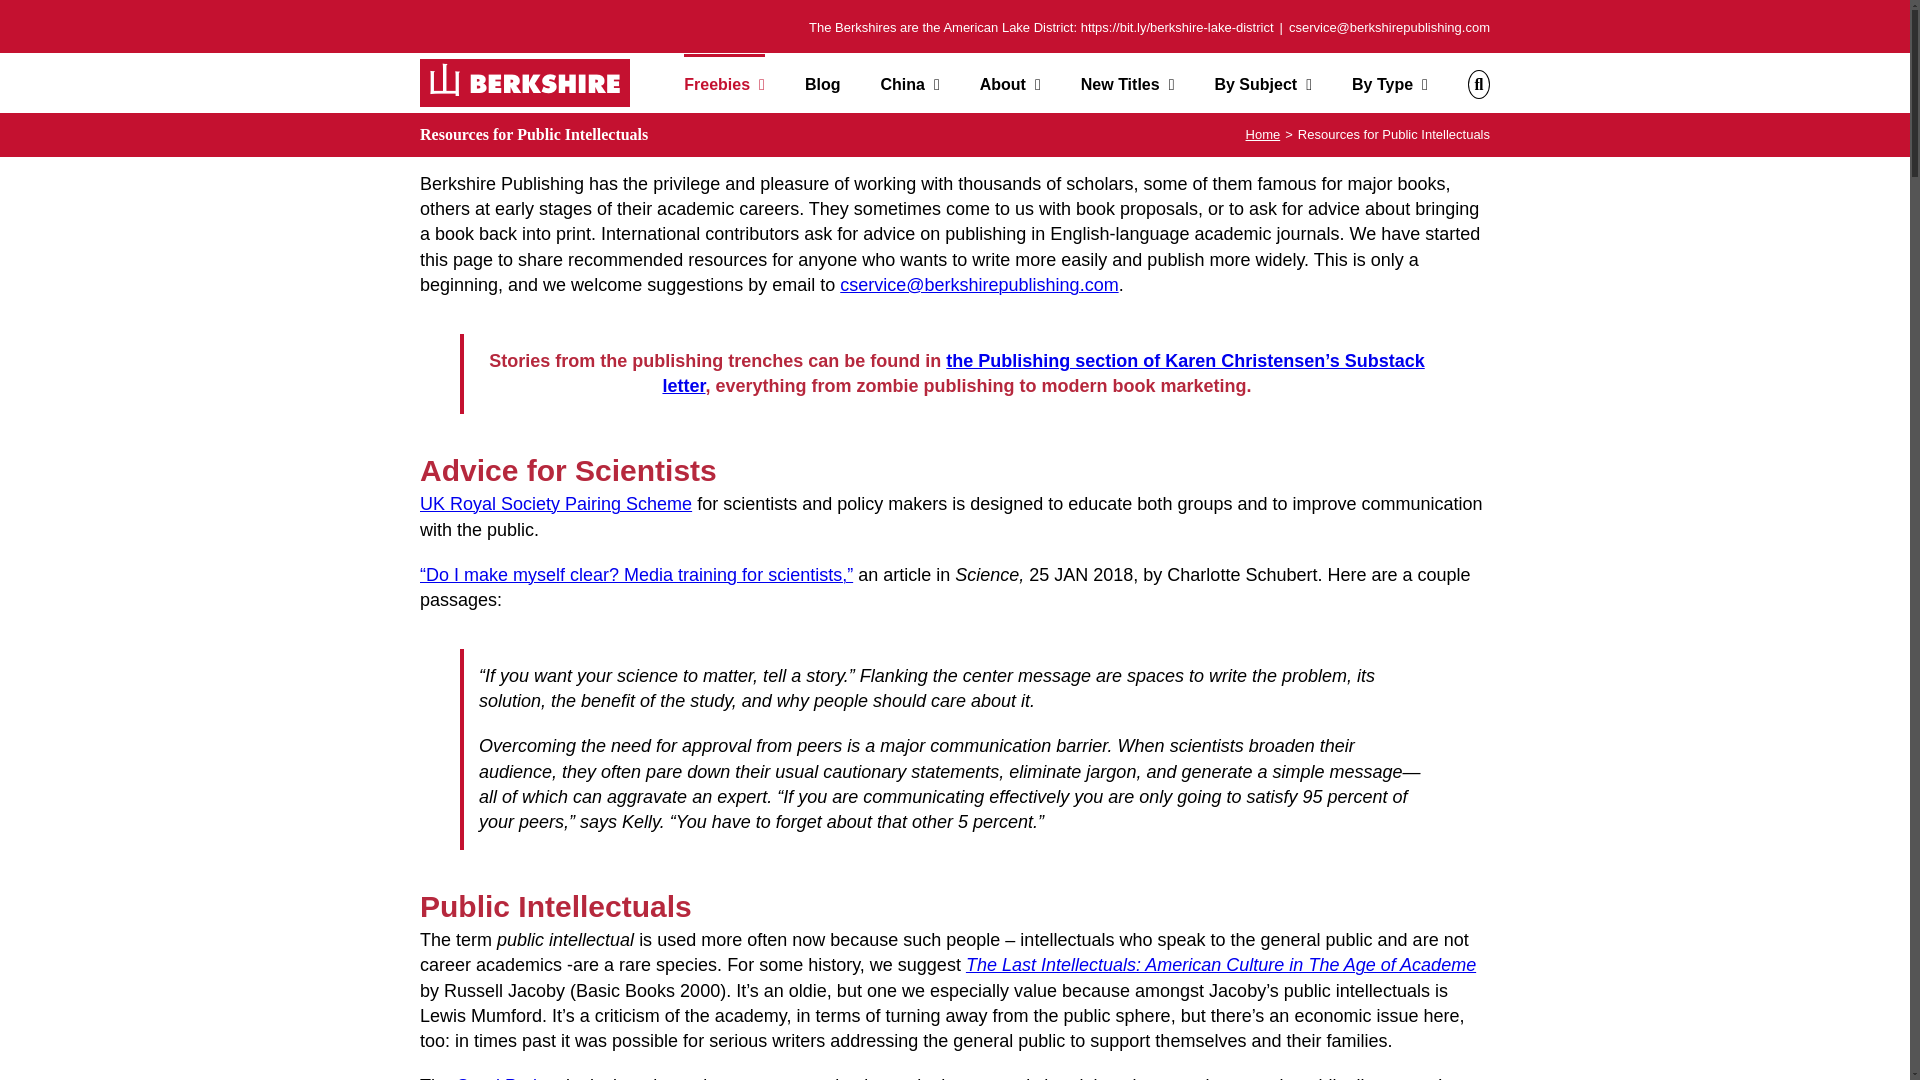 Image resolution: width=1920 pixels, height=1080 pixels. What do you see at coordinates (1262, 83) in the screenshot?
I see `By Subject` at bounding box center [1262, 83].